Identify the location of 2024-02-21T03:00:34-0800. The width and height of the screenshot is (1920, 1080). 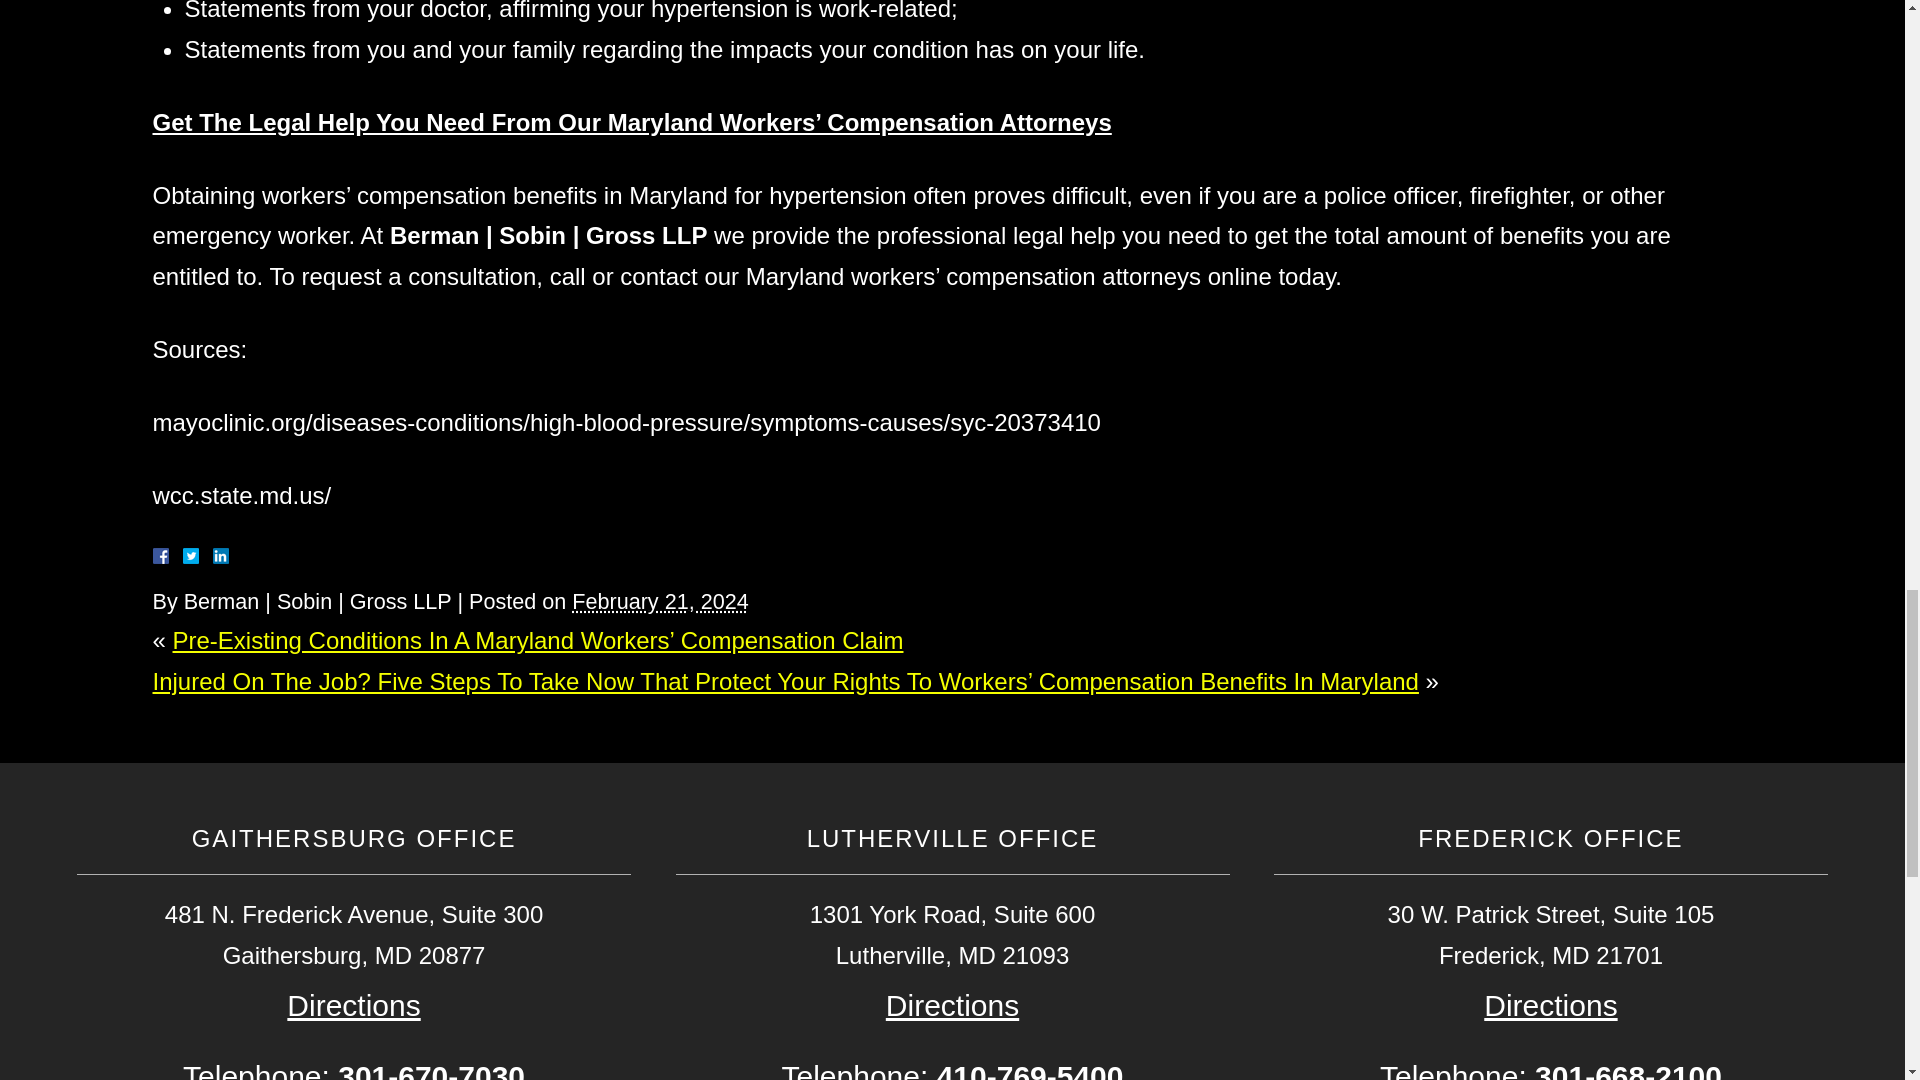
(660, 601).